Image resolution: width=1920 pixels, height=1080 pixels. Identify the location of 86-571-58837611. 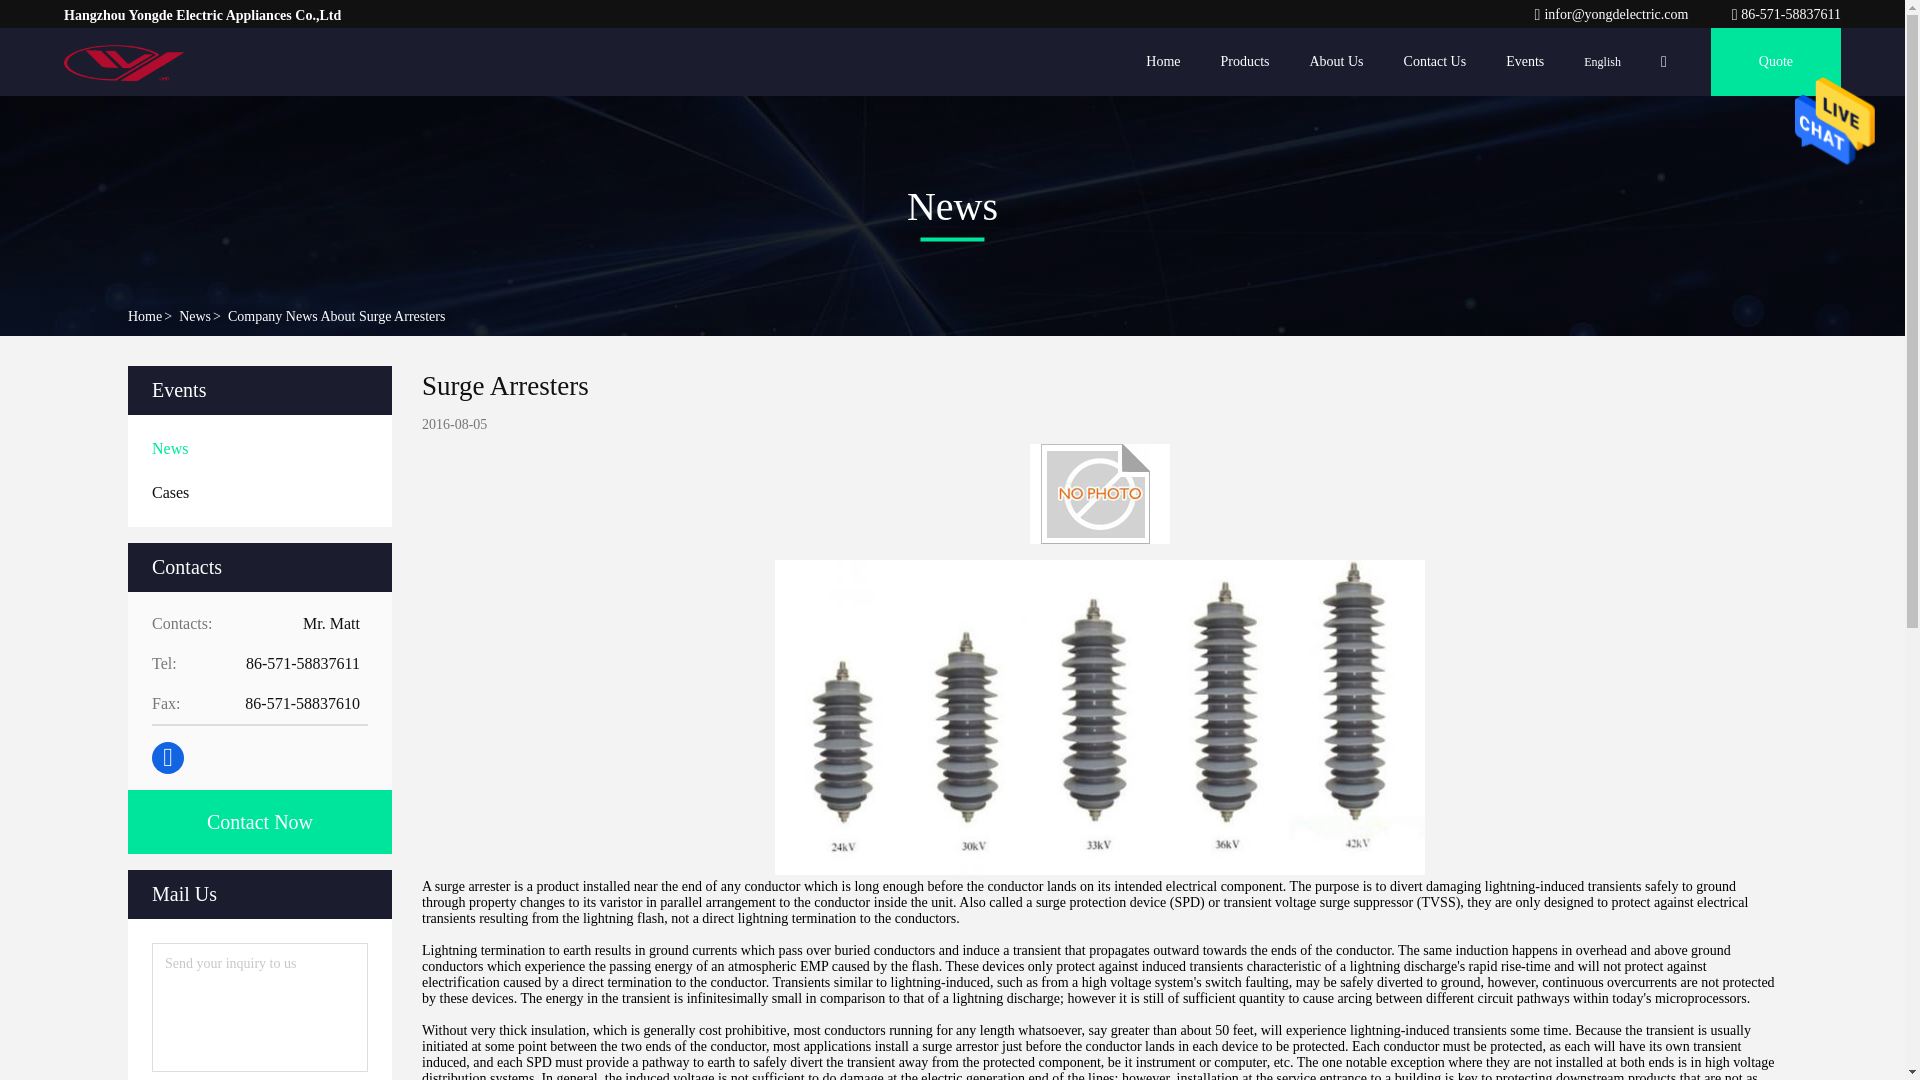
(1786, 14).